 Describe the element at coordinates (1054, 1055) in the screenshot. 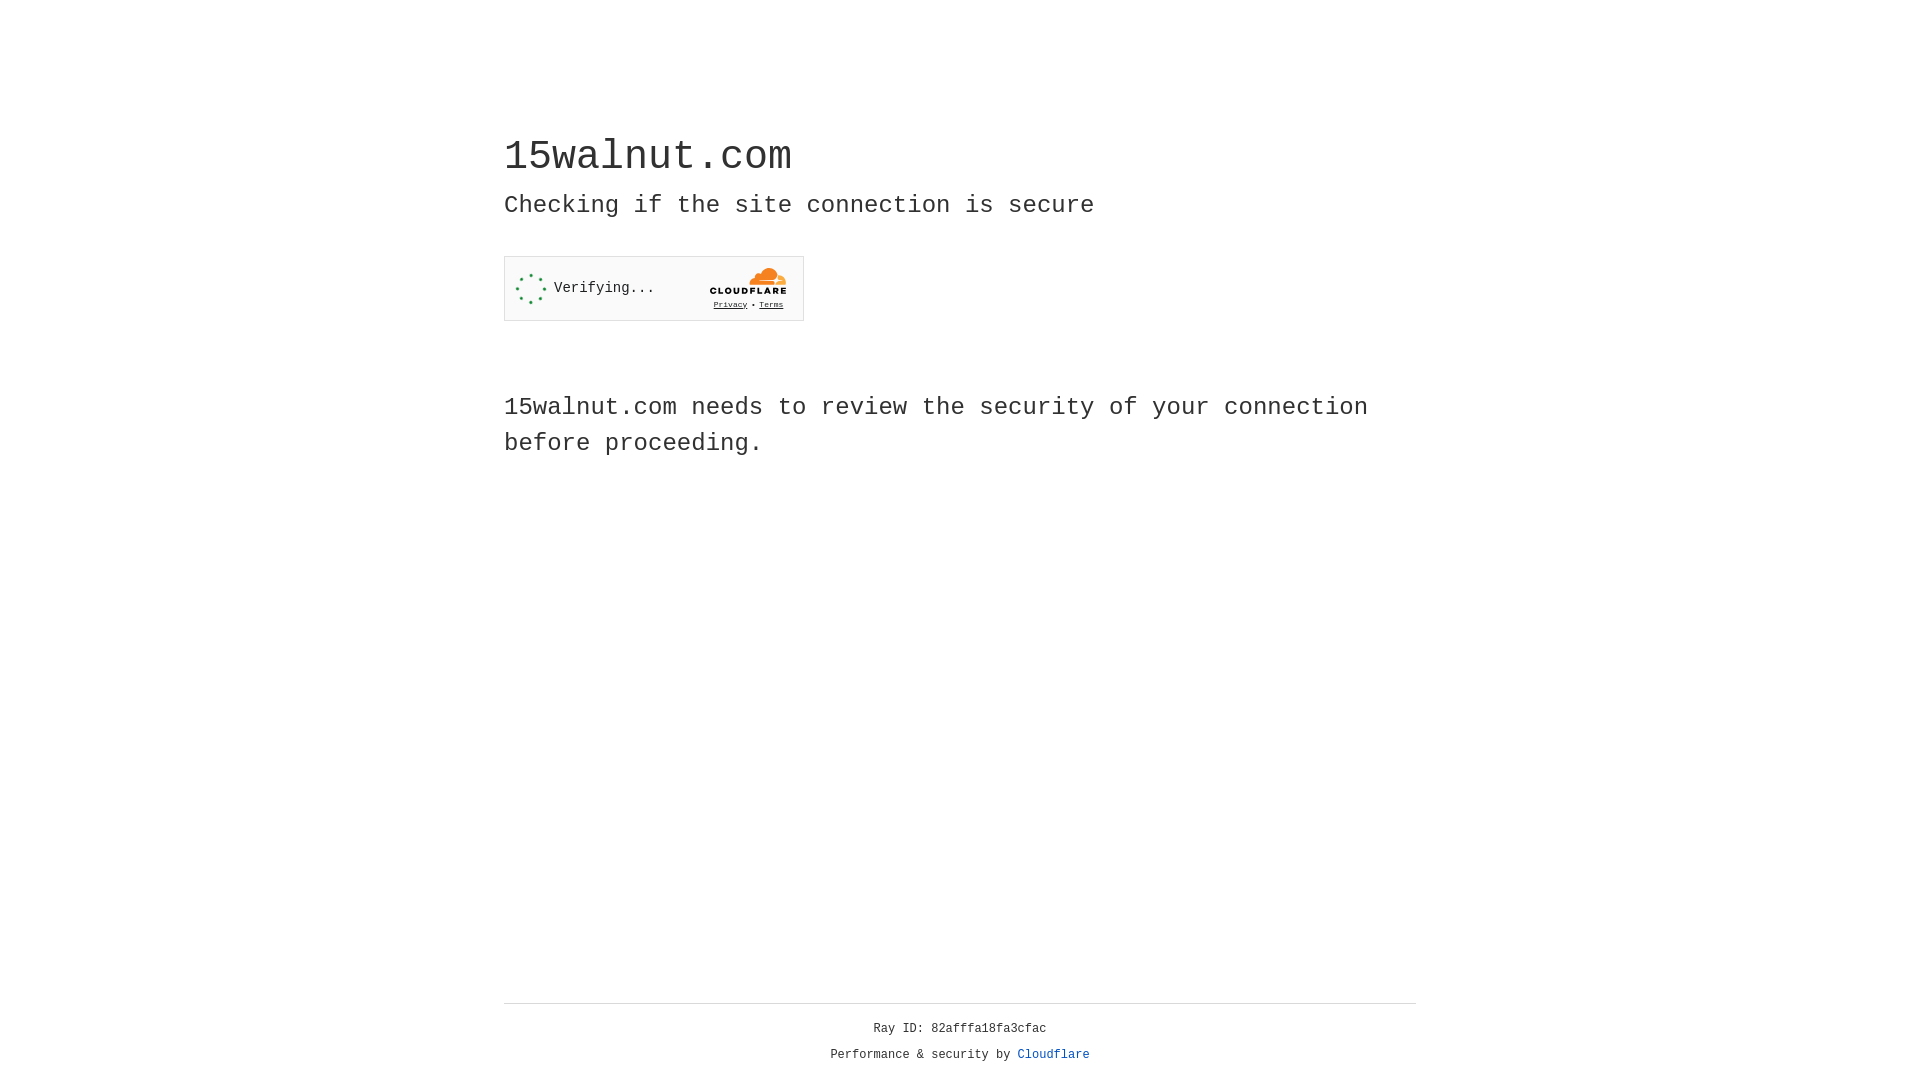

I see `Cloudflare` at that location.